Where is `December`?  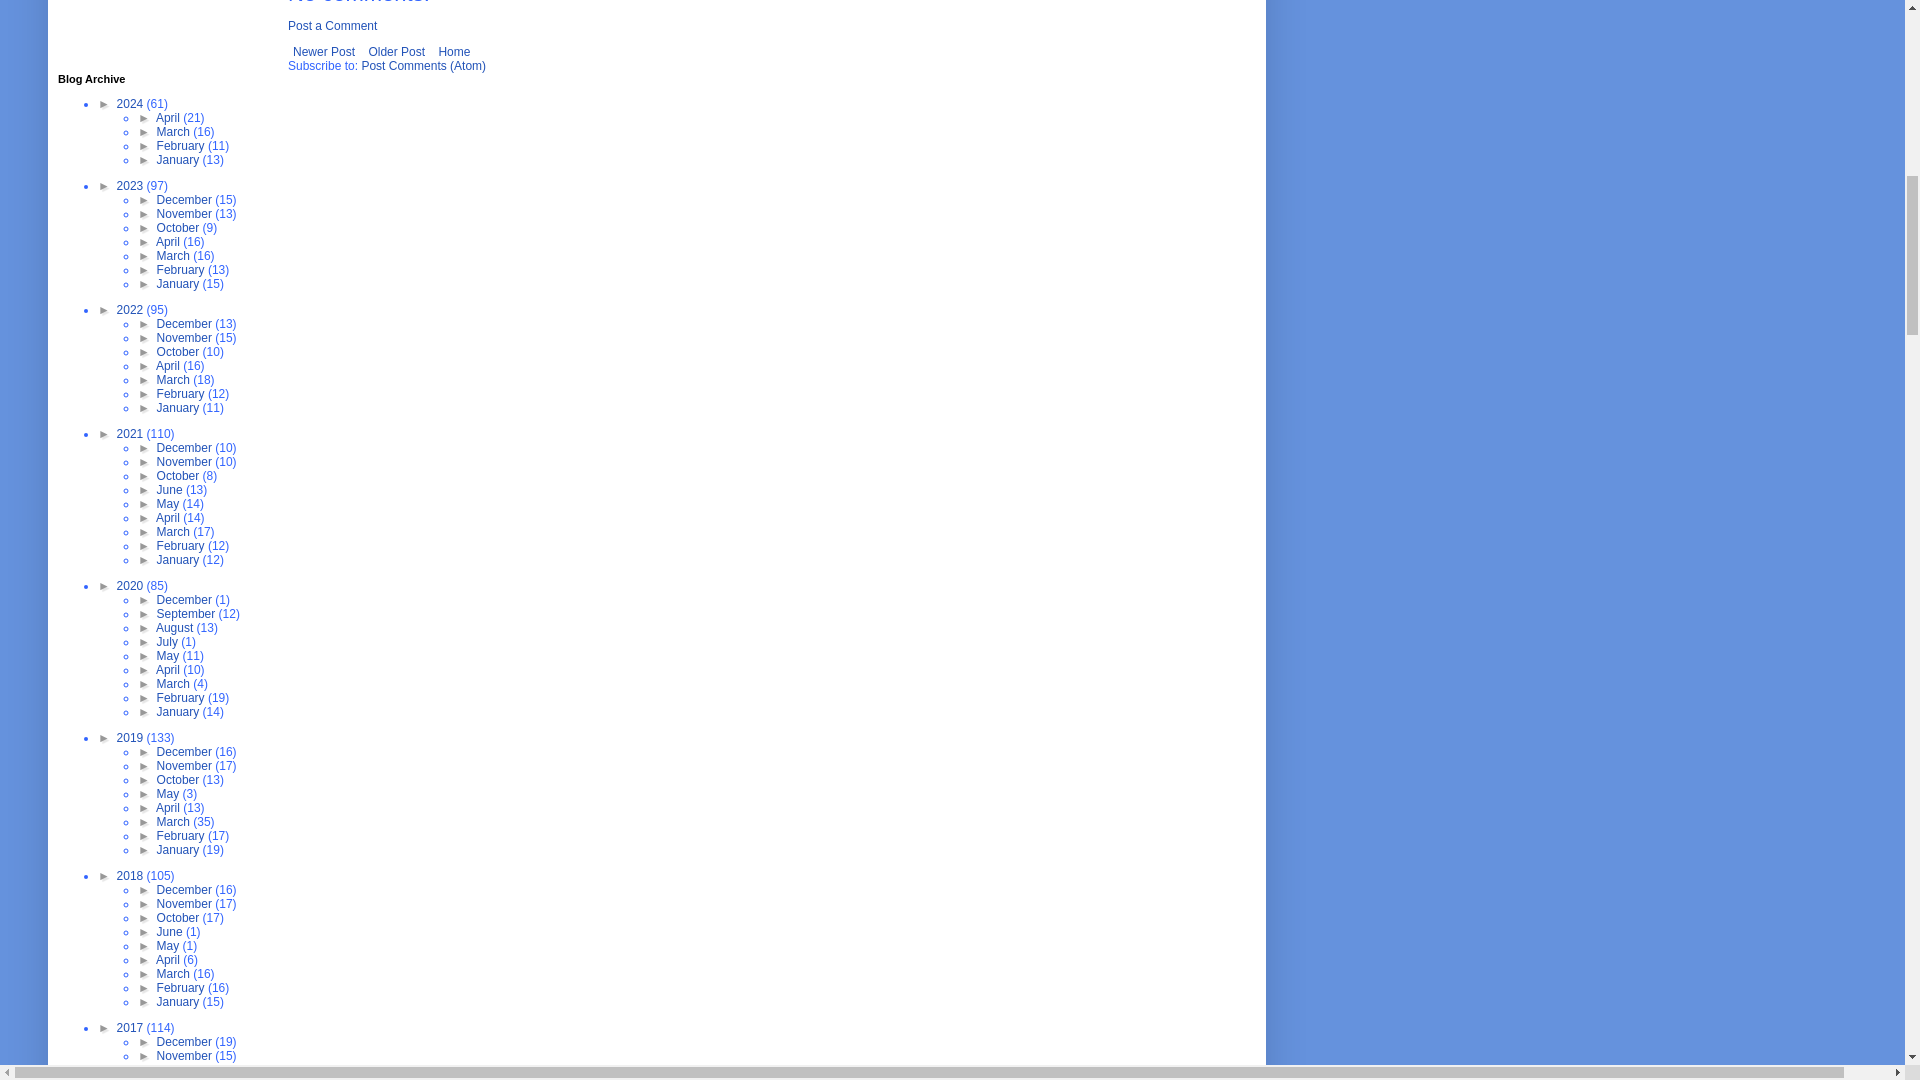 December is located at coordinates (186, 200).